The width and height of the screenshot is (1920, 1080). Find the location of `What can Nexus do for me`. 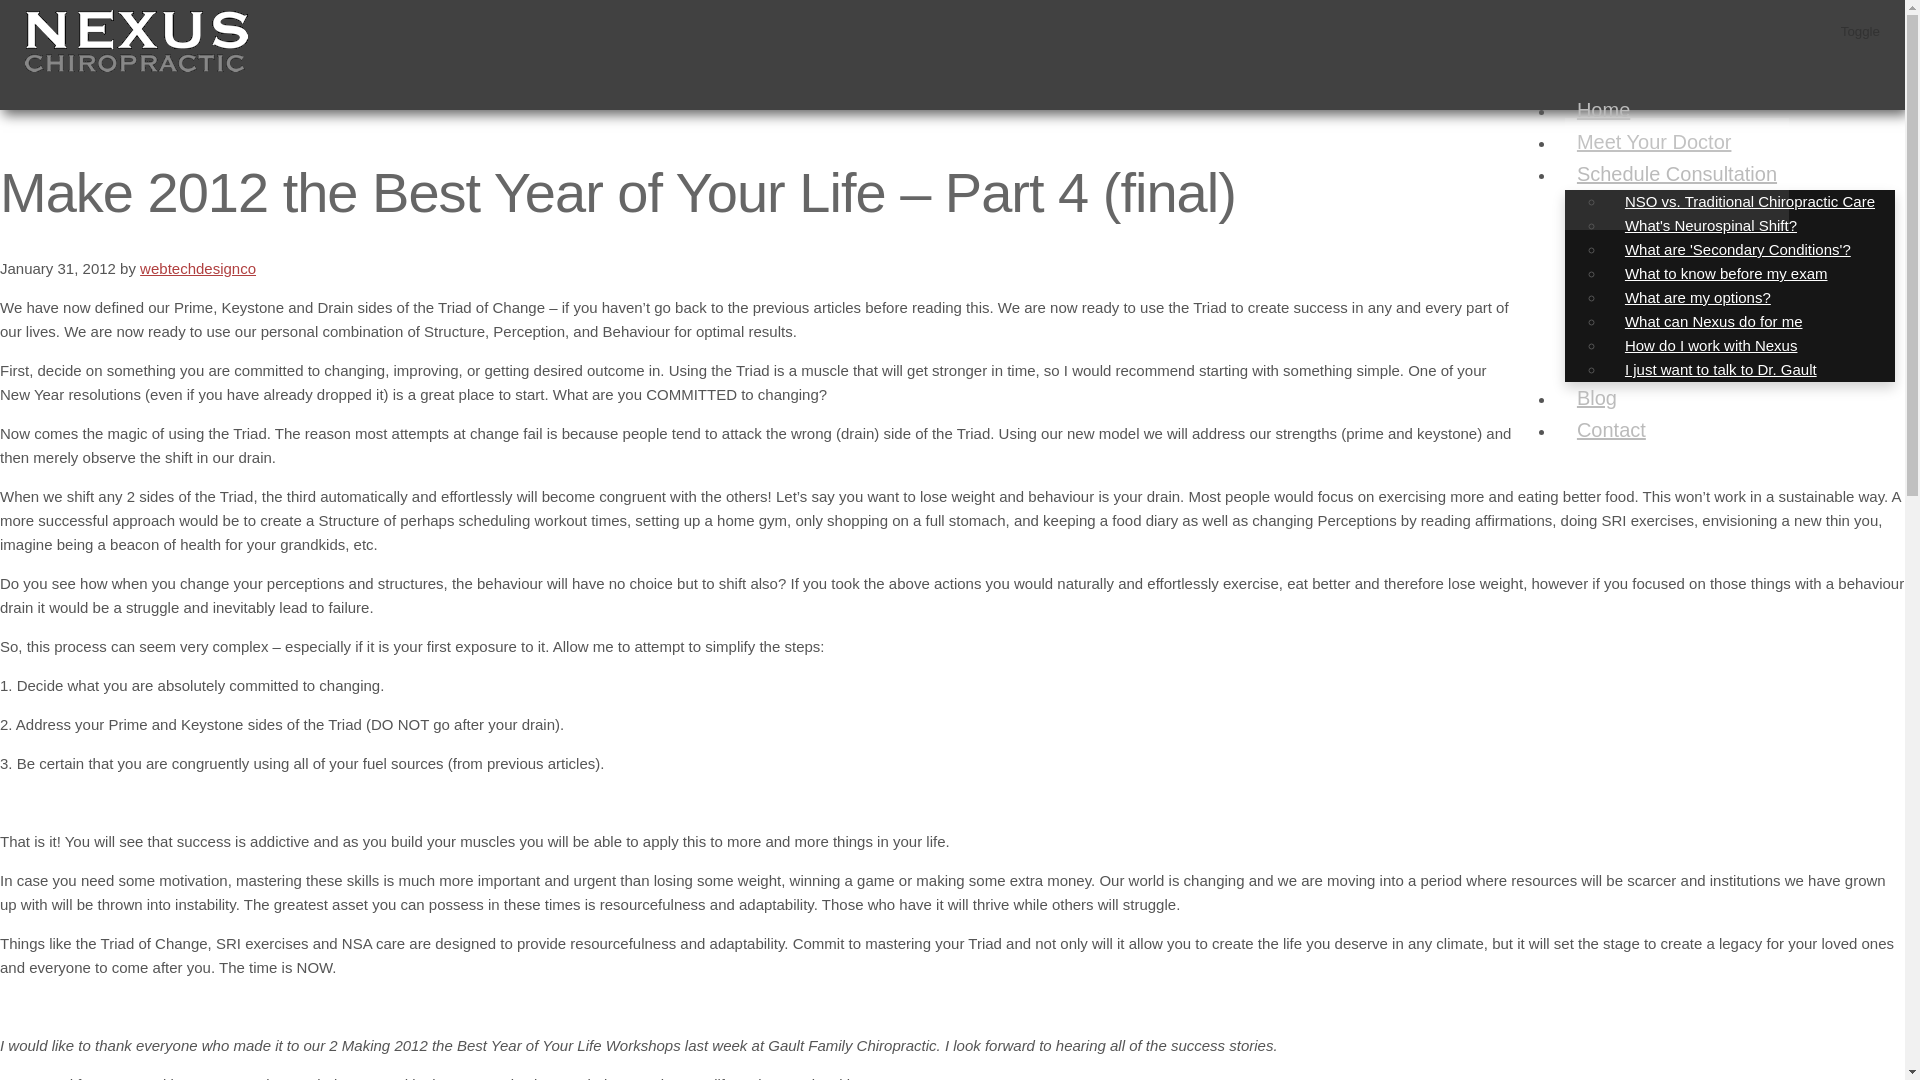

What can Nexus do for me is located at coordinates (1714, 321).